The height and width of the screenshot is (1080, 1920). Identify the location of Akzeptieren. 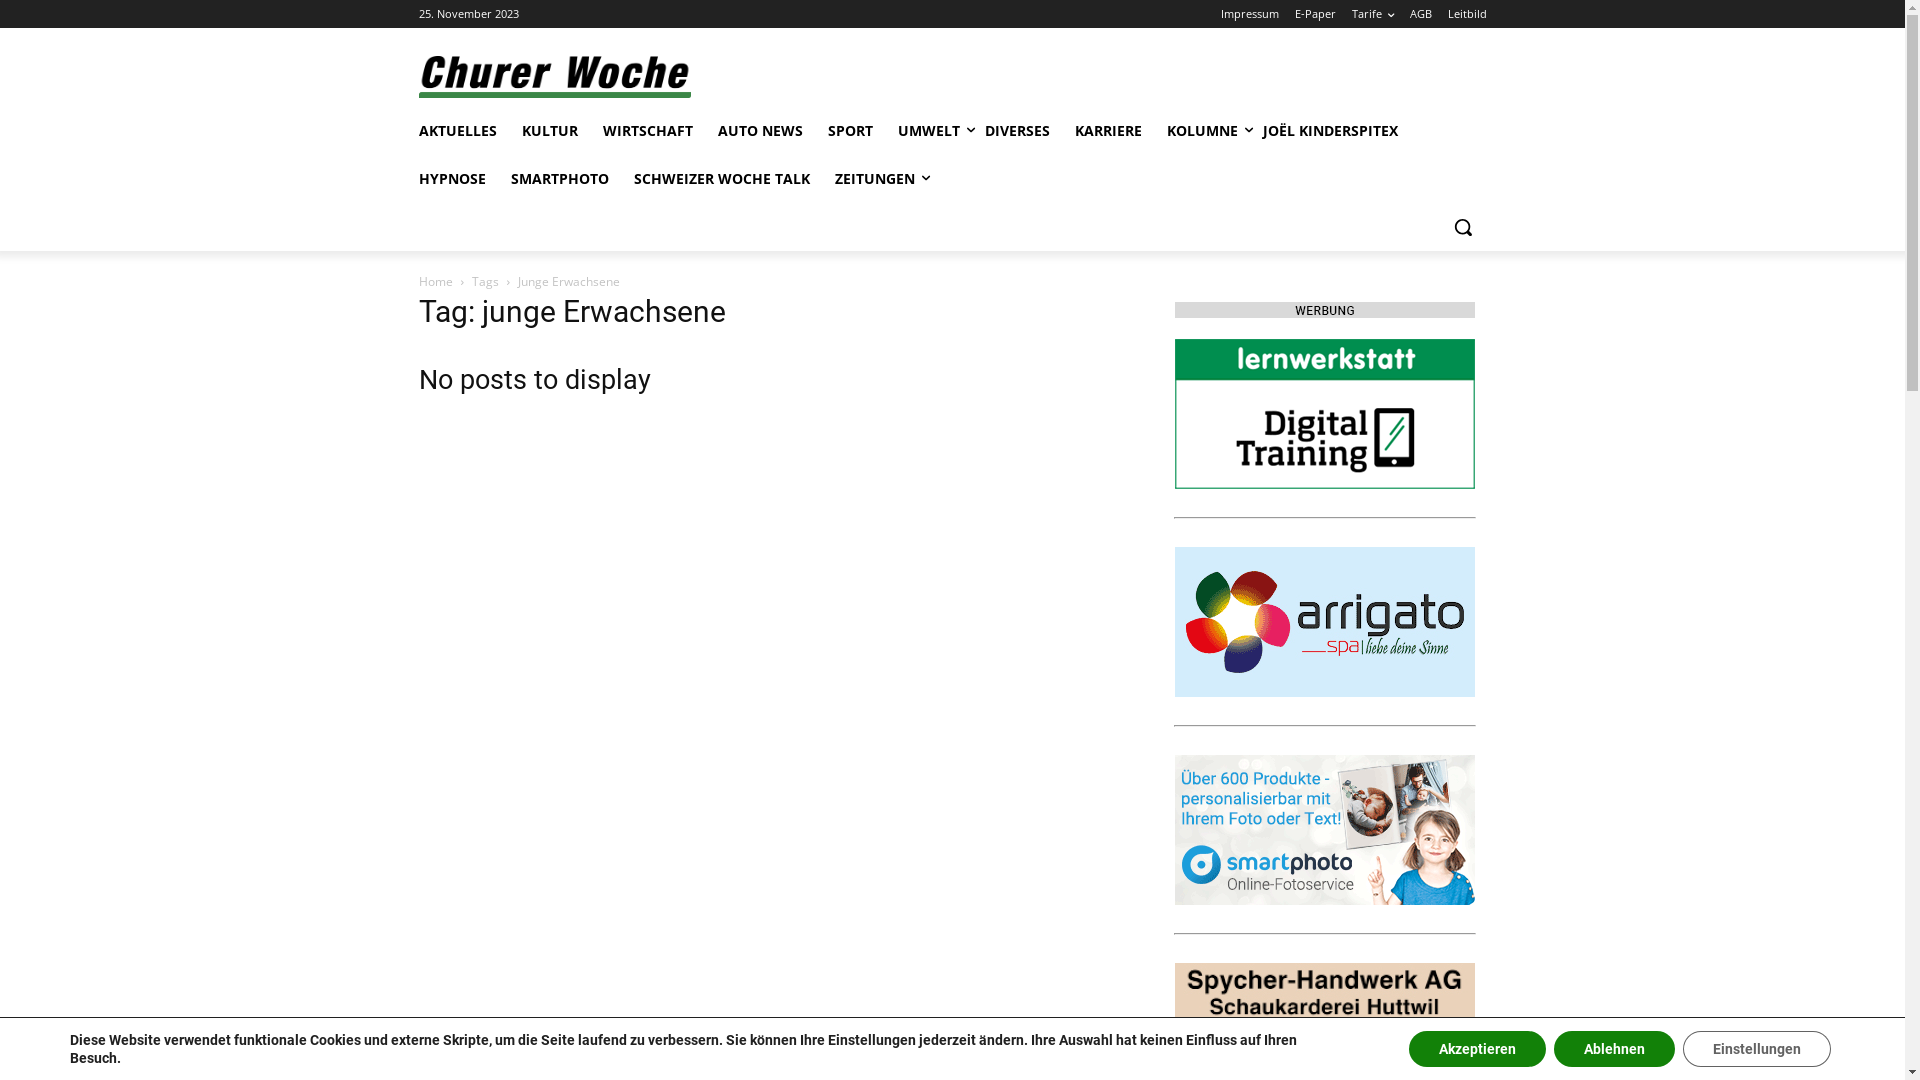
(1478, 1049).